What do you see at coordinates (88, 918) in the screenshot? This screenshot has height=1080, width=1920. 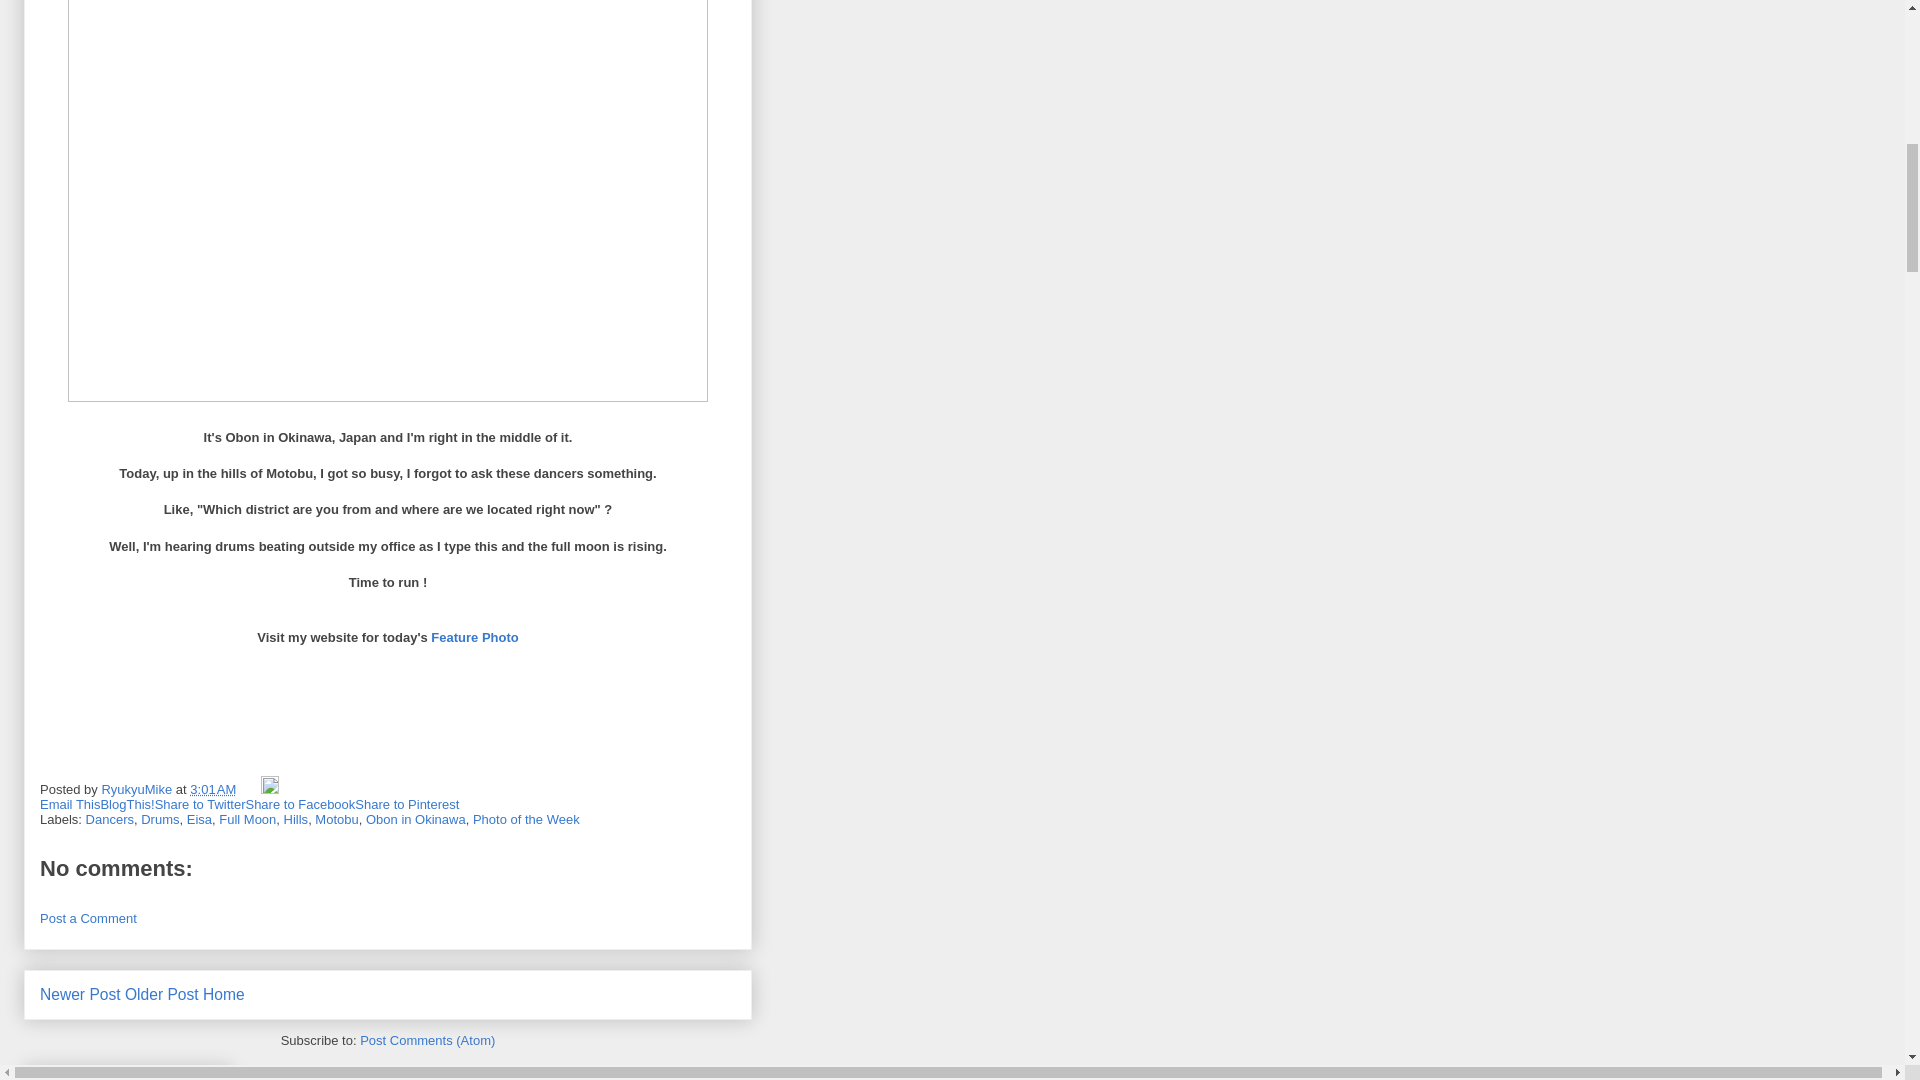 I see `Post a Comment` at bounding box center [88, 918].